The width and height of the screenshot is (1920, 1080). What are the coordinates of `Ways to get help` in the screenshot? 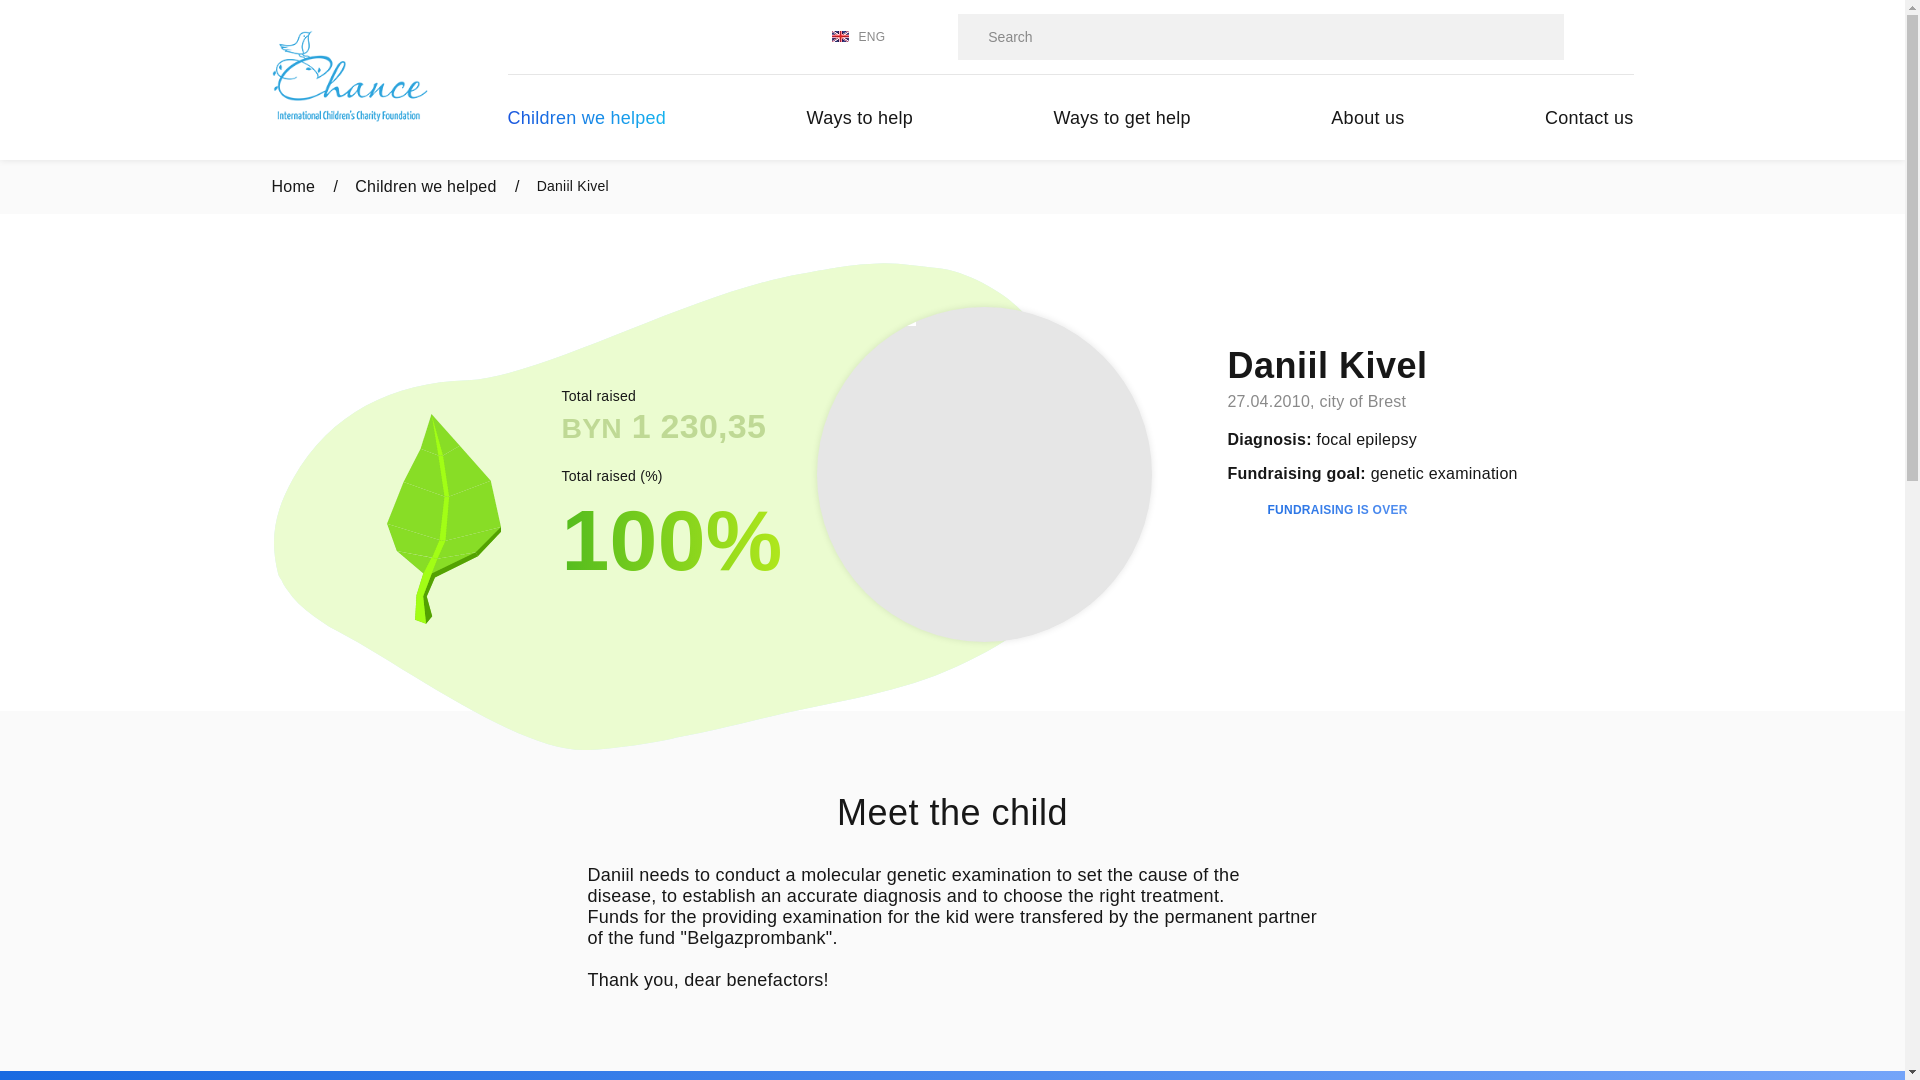 It's located at (1122, 118).